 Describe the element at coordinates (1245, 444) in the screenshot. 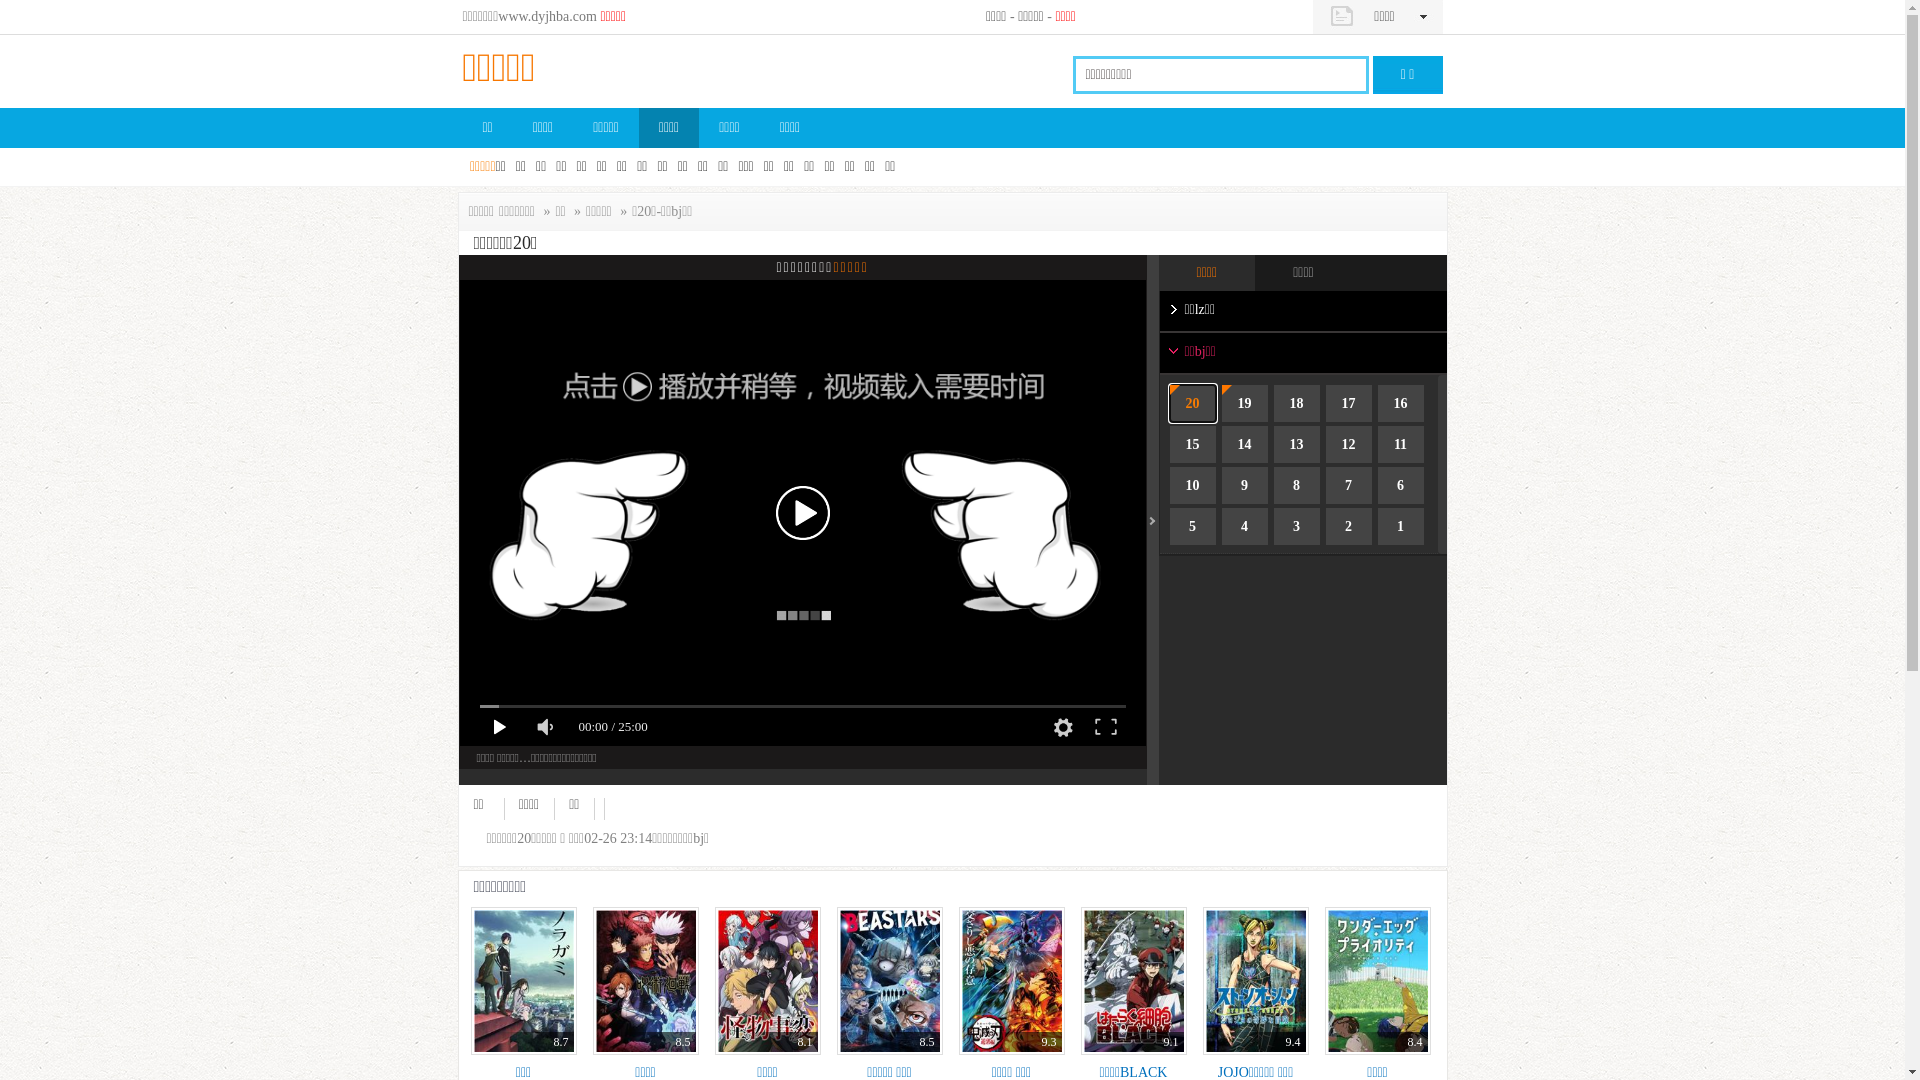

I see `14` at that location.